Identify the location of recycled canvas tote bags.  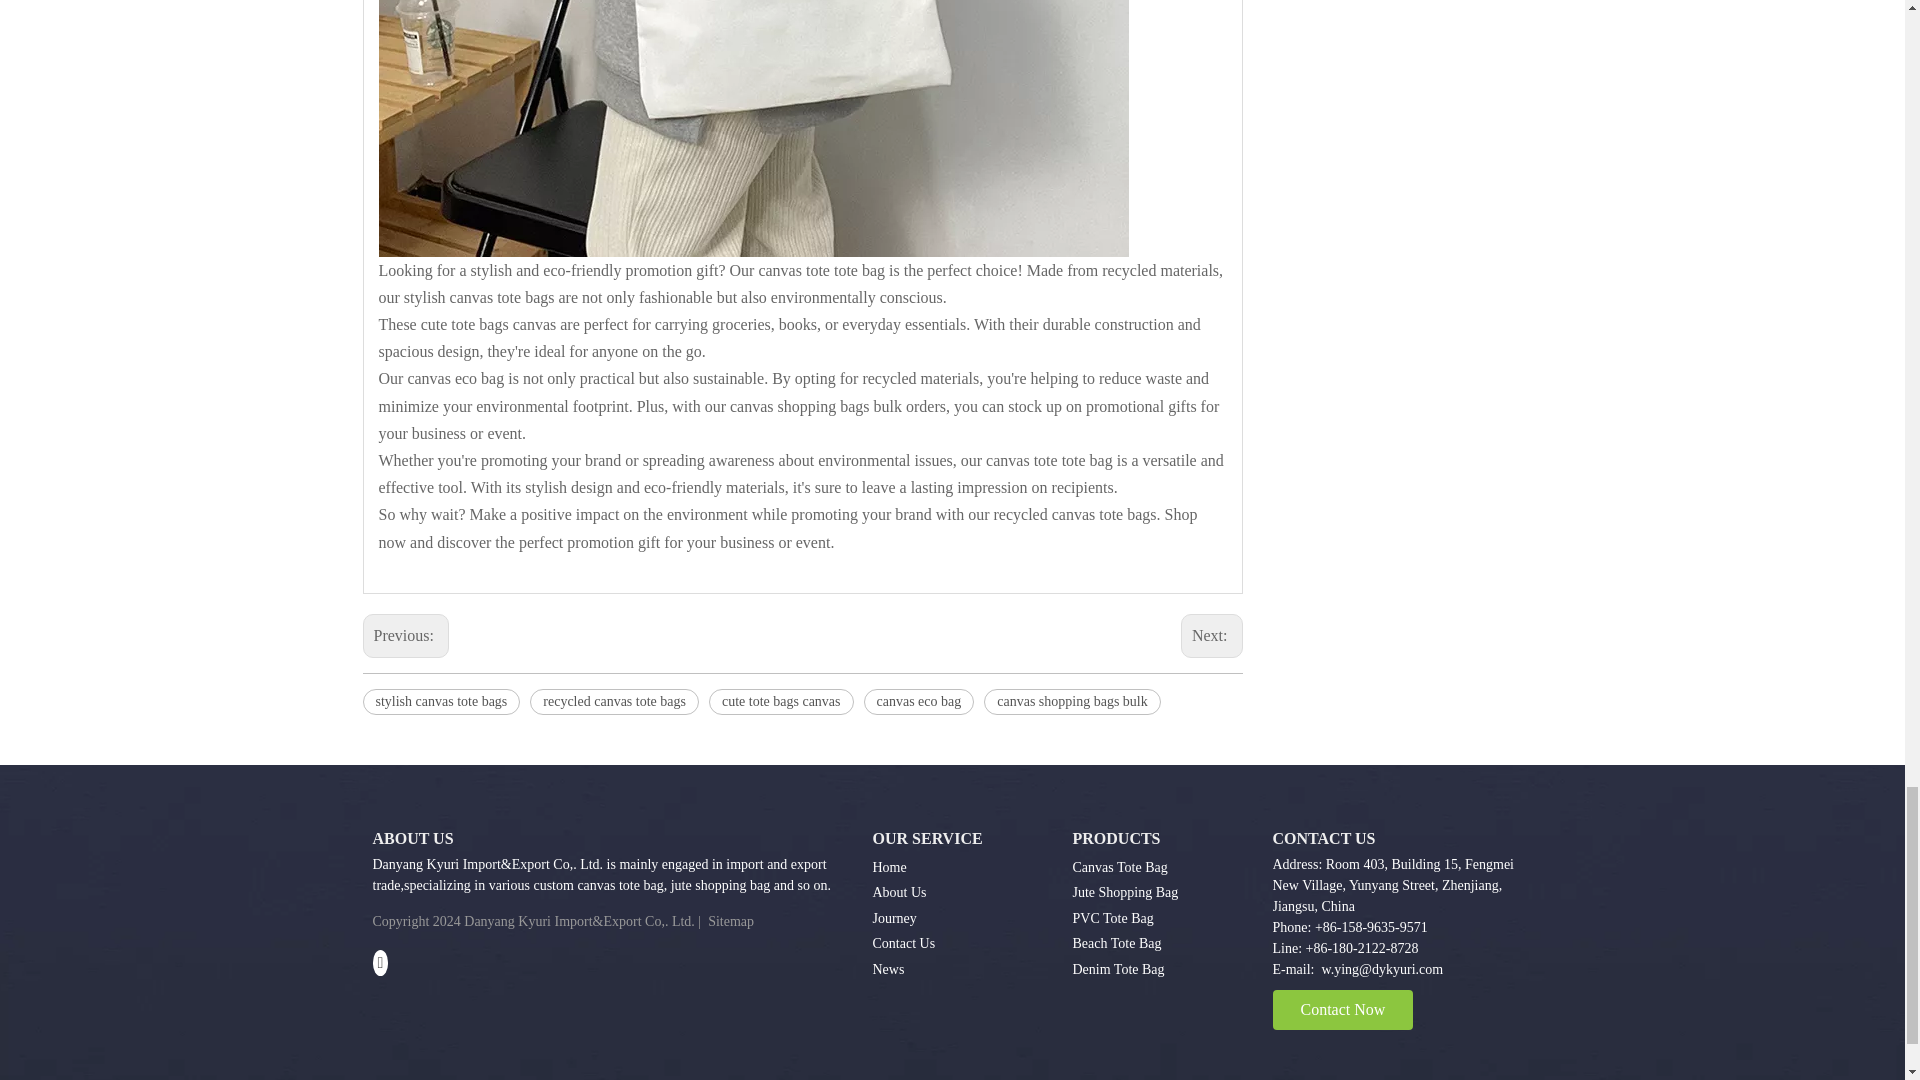
(614, 702).